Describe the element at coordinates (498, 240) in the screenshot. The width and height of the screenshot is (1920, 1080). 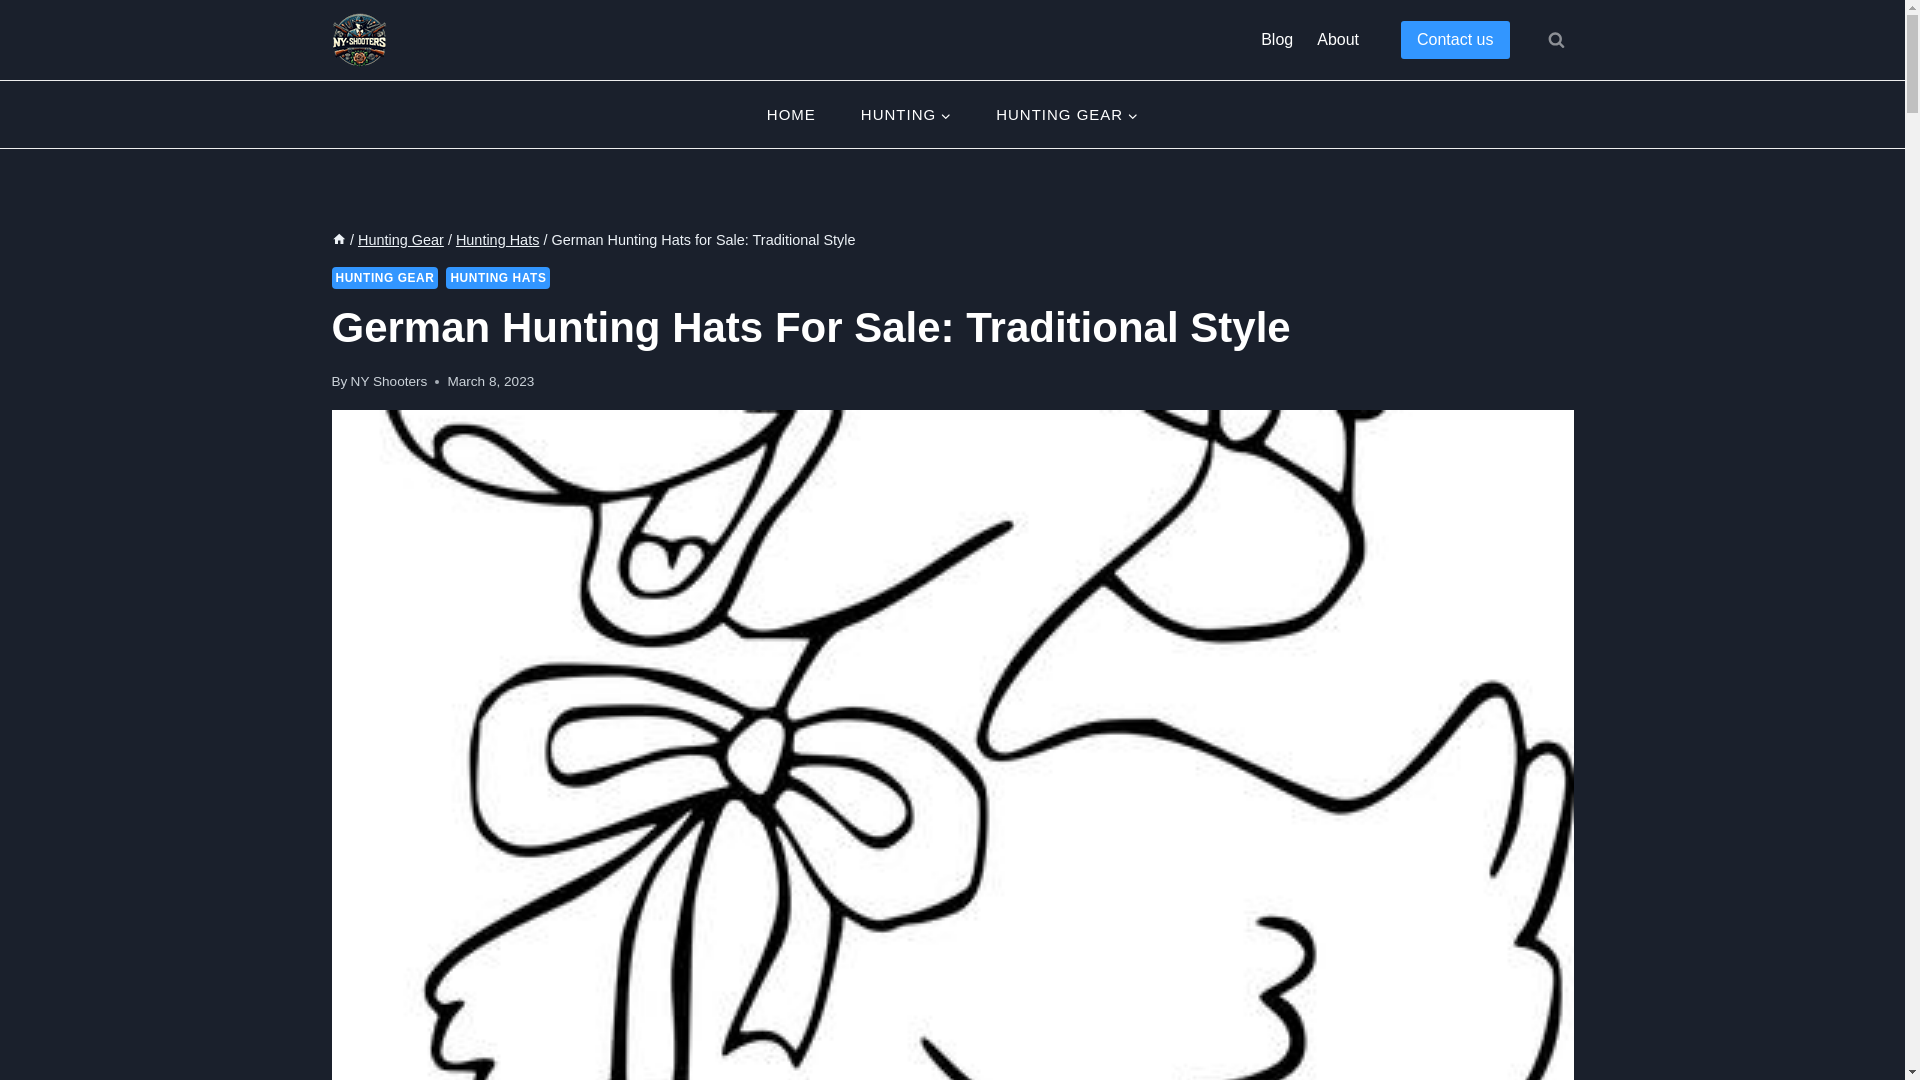
I see `Hunting Hats` at that location.